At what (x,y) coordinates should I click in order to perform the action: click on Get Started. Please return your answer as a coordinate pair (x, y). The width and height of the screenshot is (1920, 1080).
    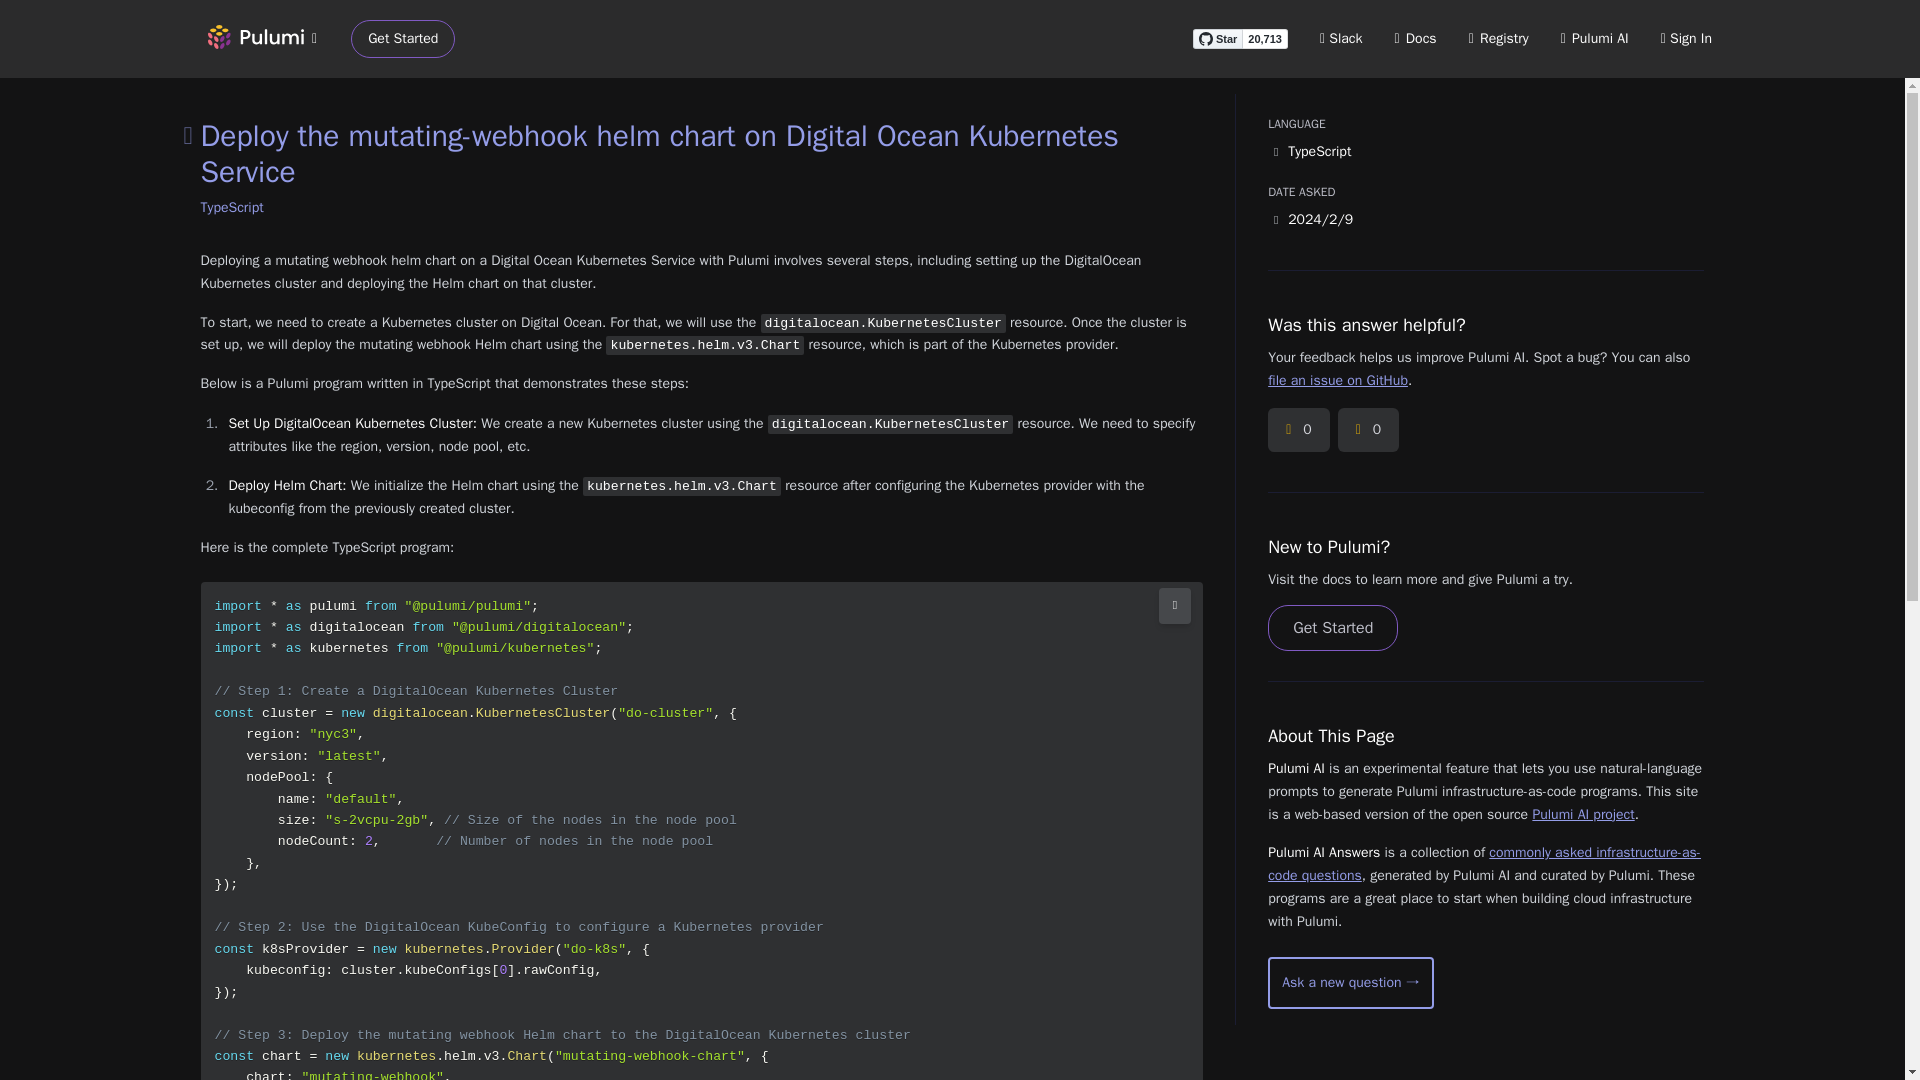
    Looking at the image, I should click on (403, 39).